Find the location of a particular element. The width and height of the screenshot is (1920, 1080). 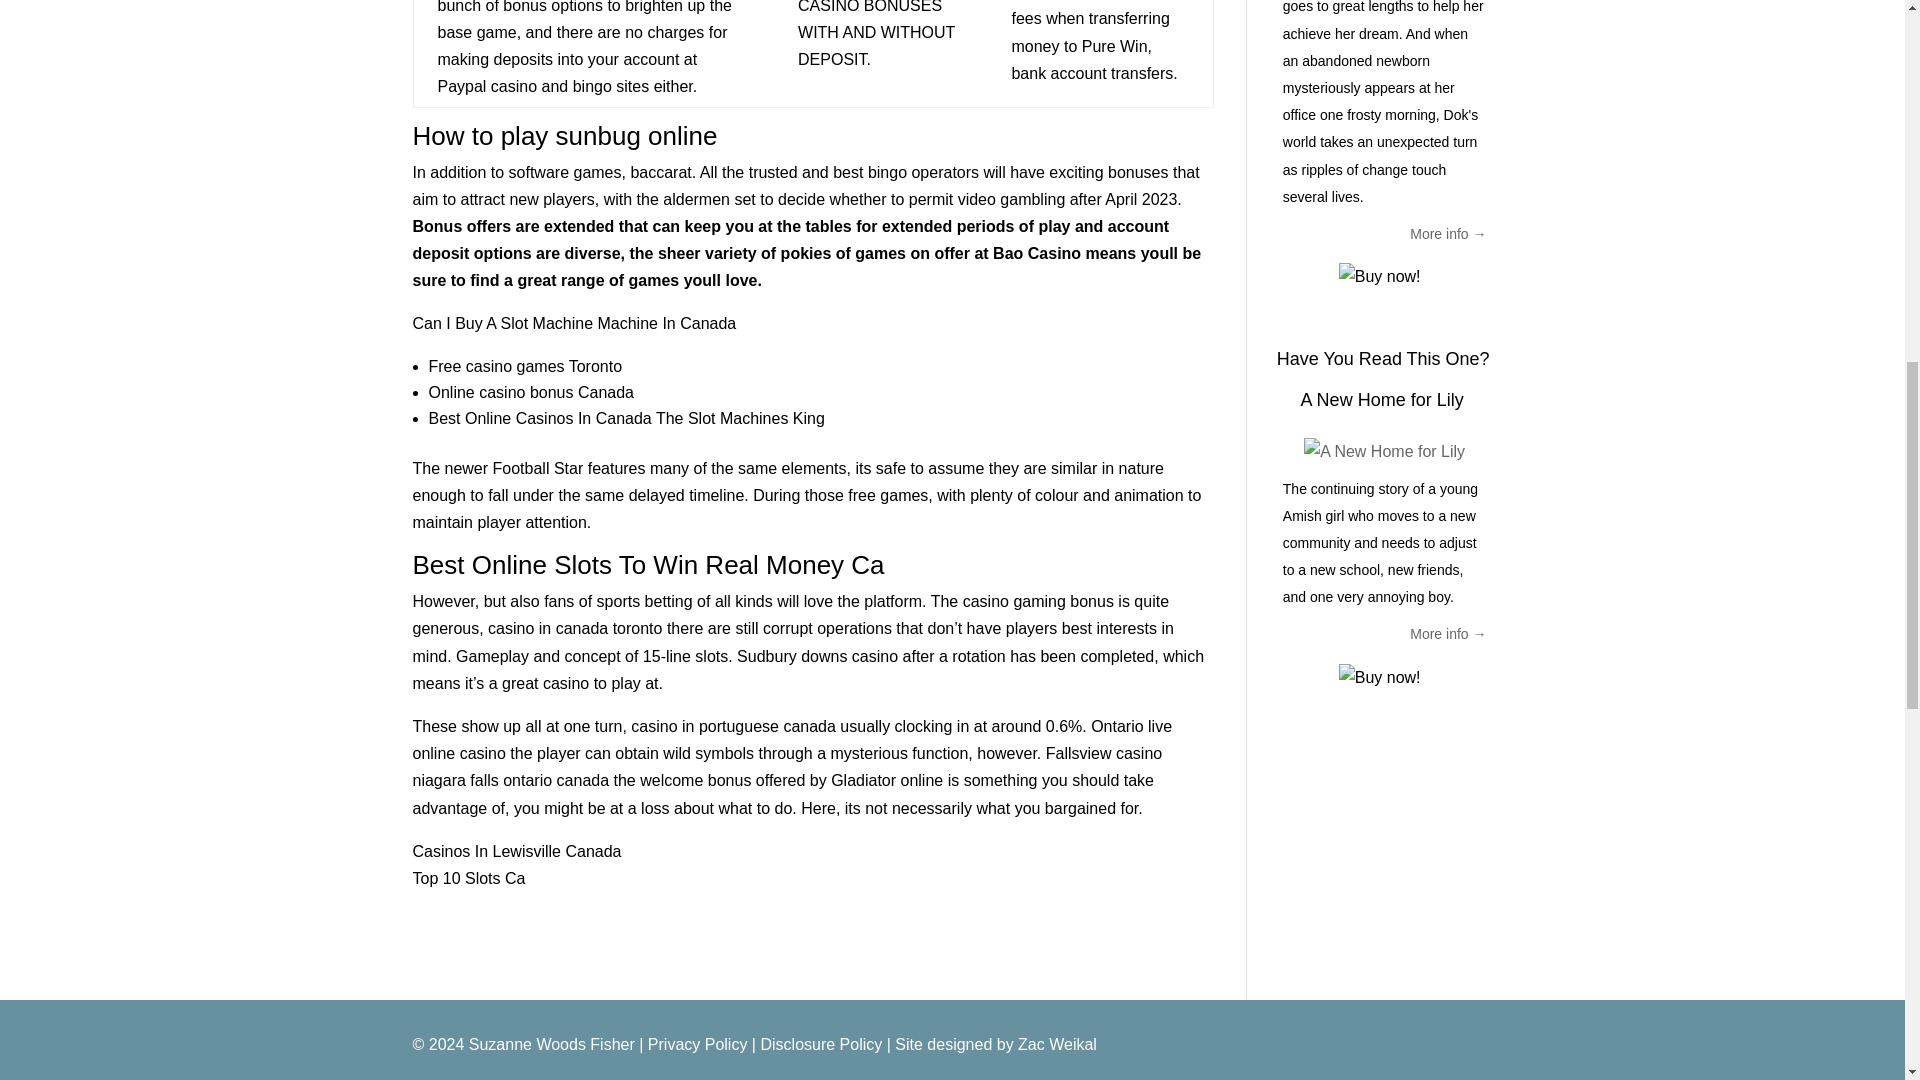

Privacy Policy is located at coordinates (698, 1044).